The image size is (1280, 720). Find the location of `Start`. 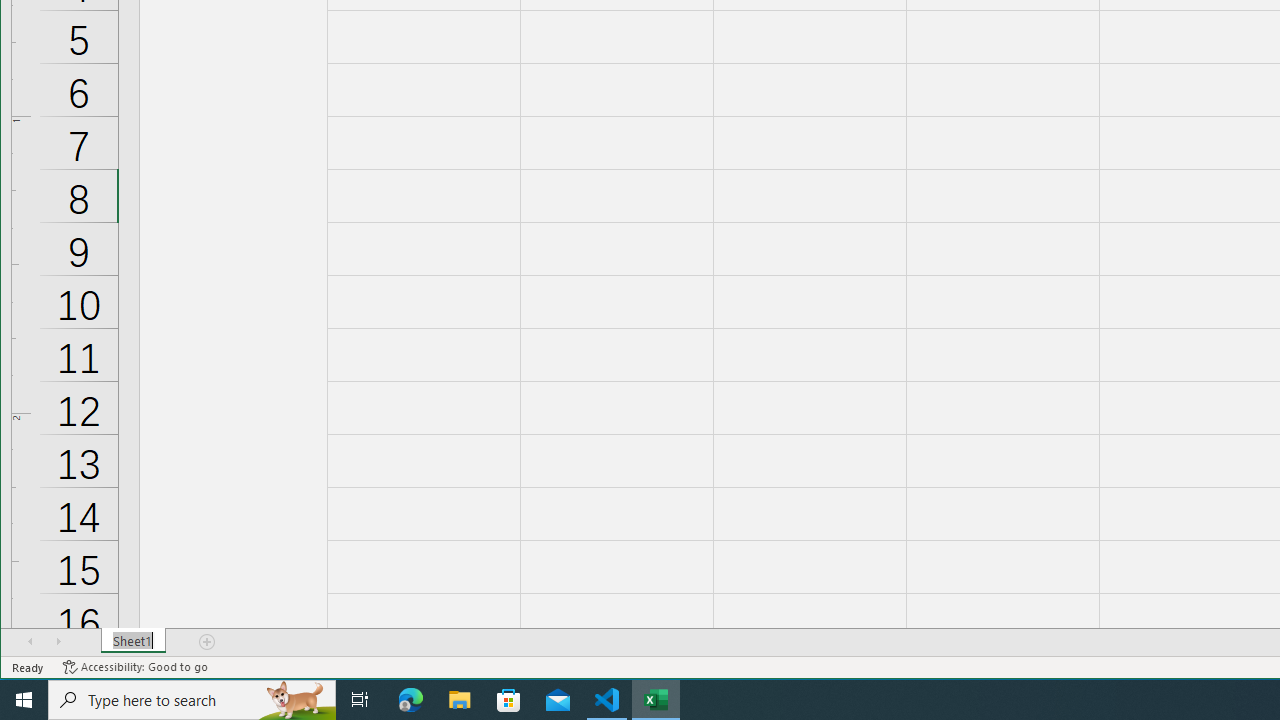

Start is located at coordinates (24, 700).